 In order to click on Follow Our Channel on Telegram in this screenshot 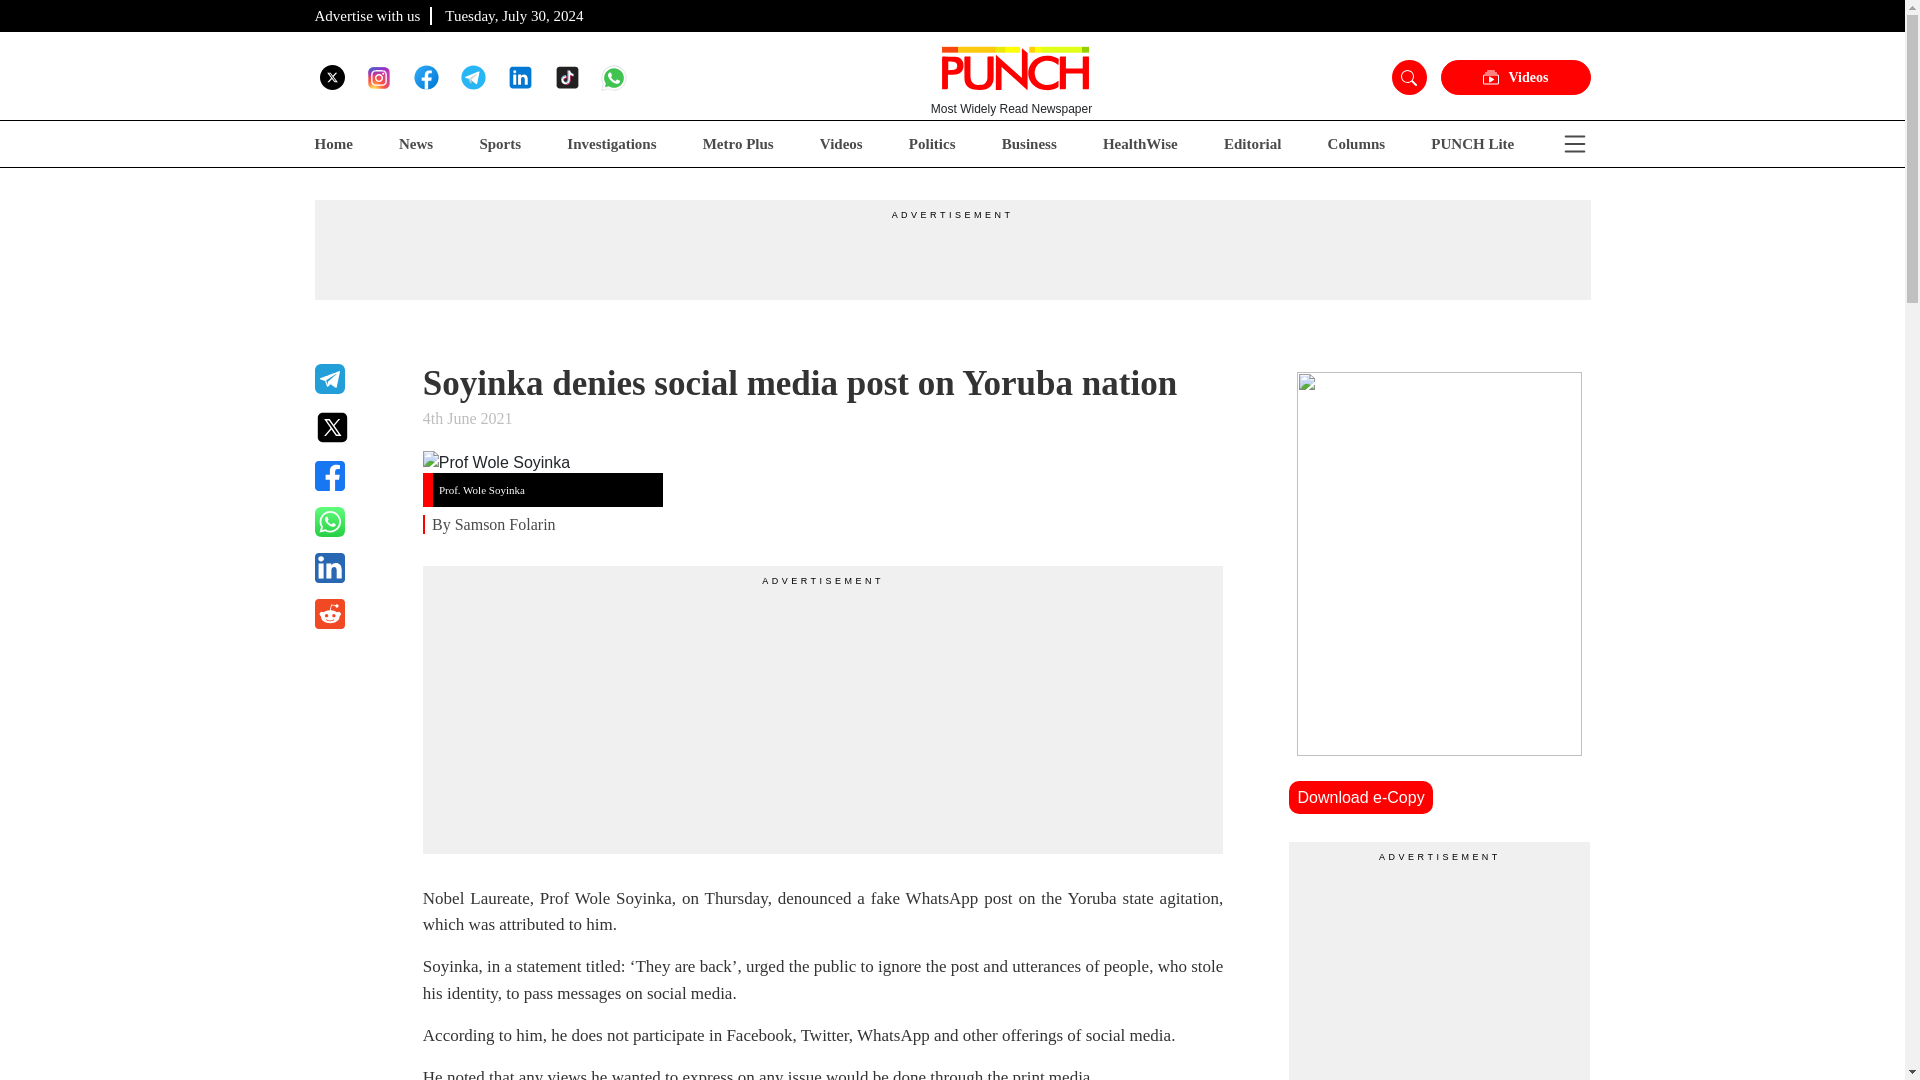, I will do `click(472, 76)`.